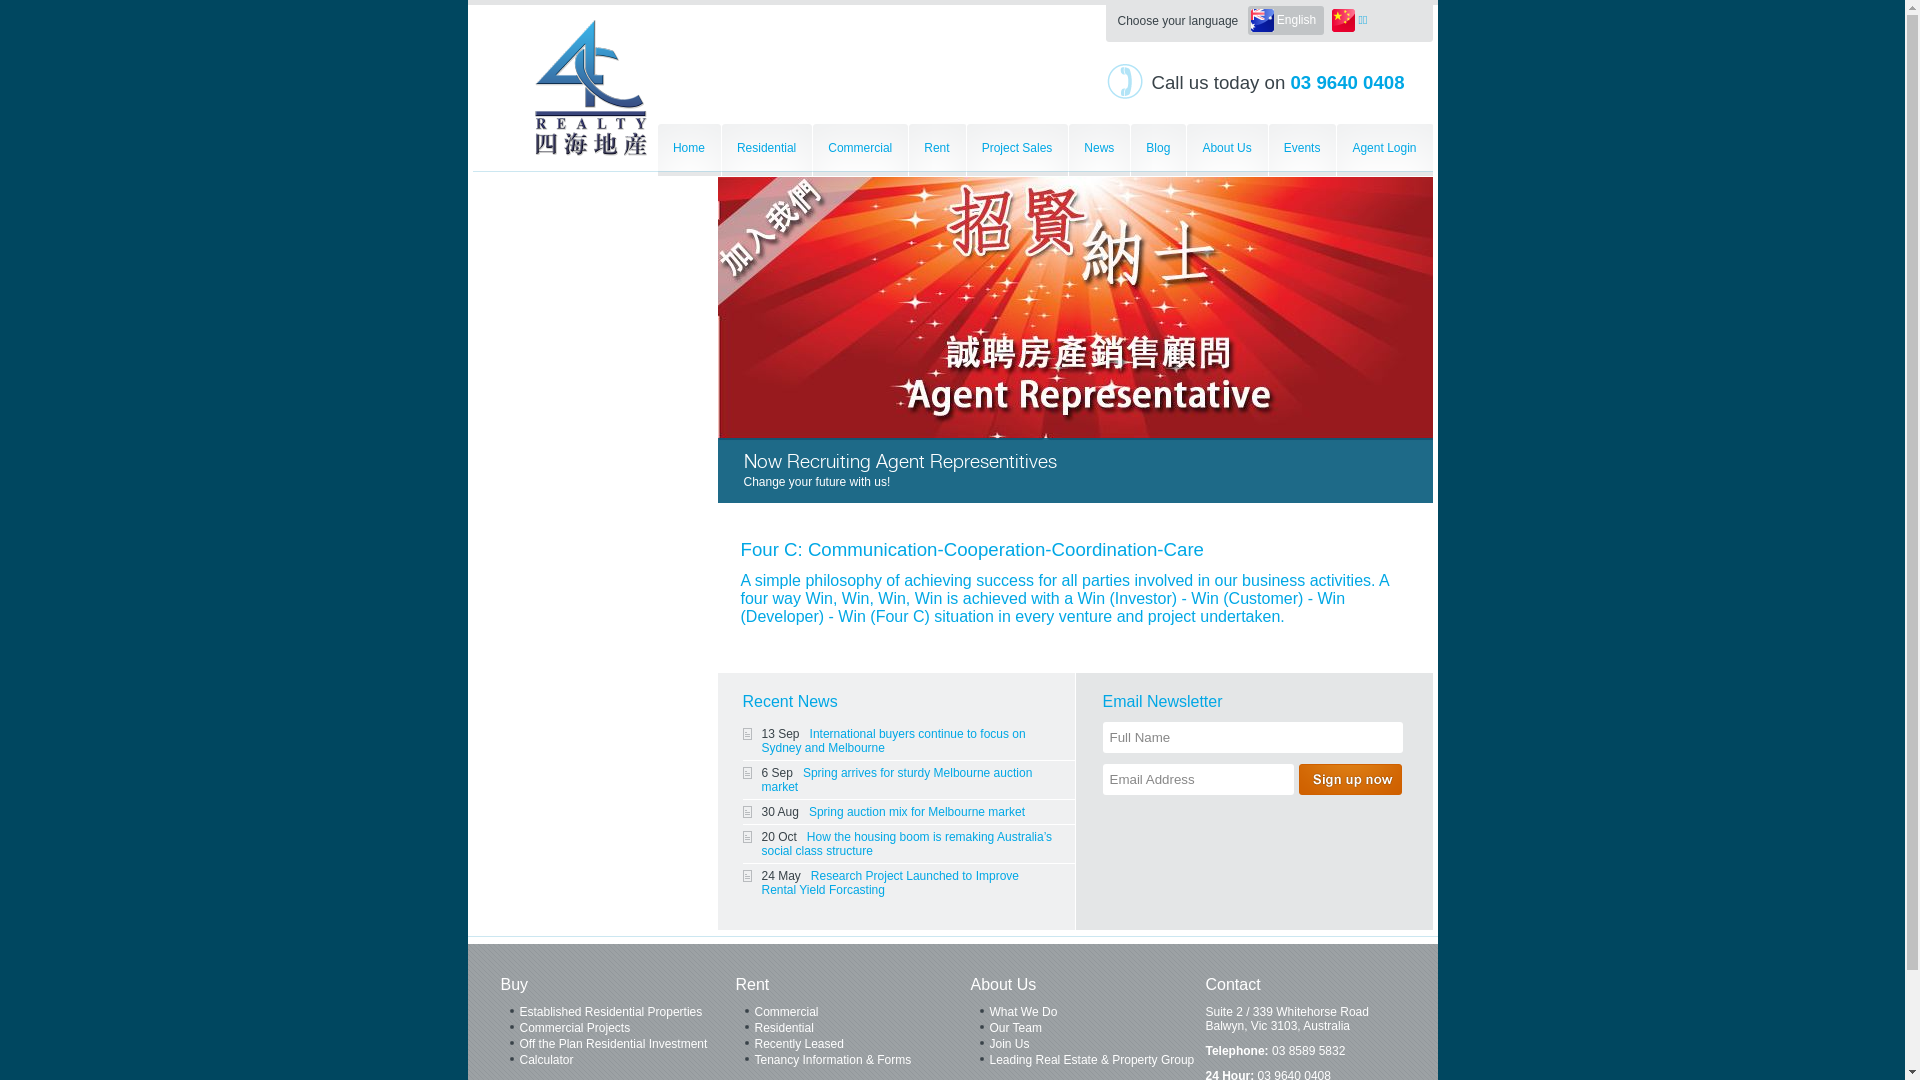 Image resolution: width=1920 pixels, height=1080 pixels. I want to click on Events, so click(1303, 150).